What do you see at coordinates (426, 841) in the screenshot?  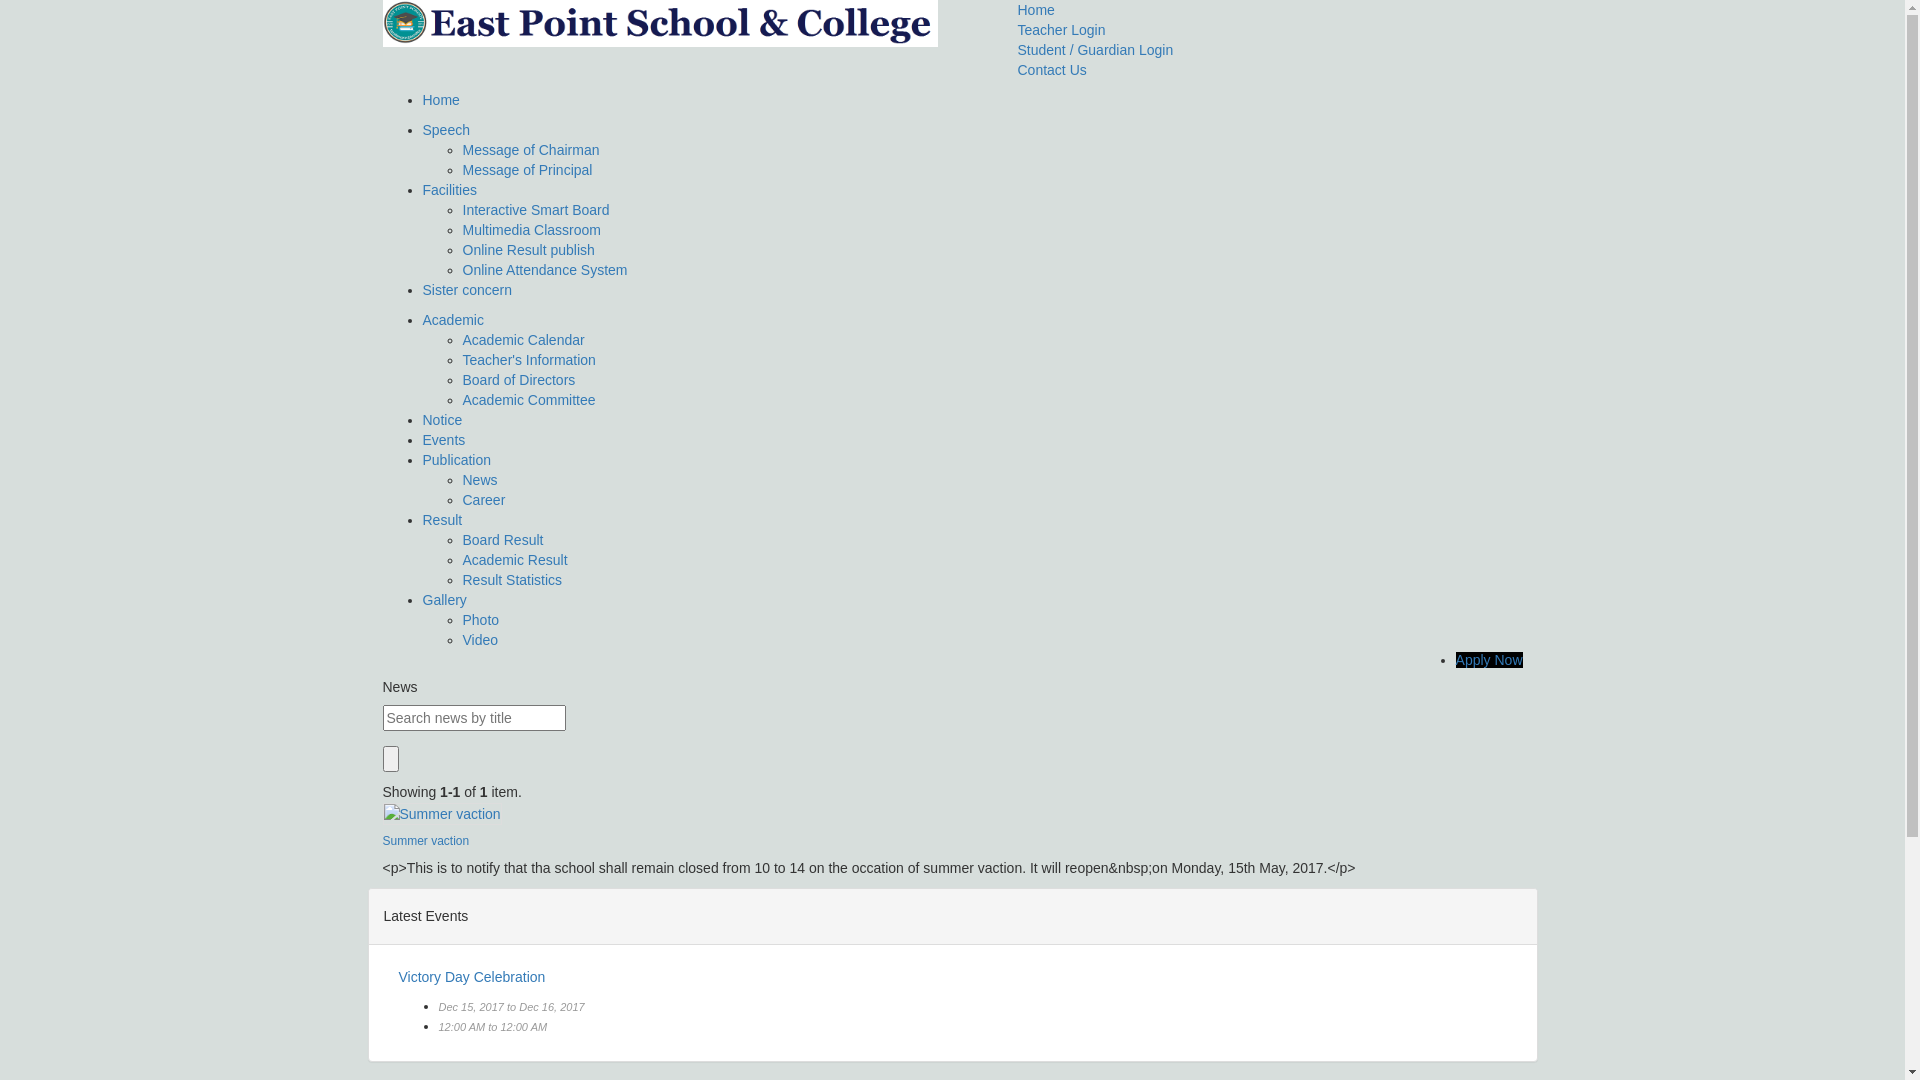 I see `Summer vaction` at bounding box center [426, 841].